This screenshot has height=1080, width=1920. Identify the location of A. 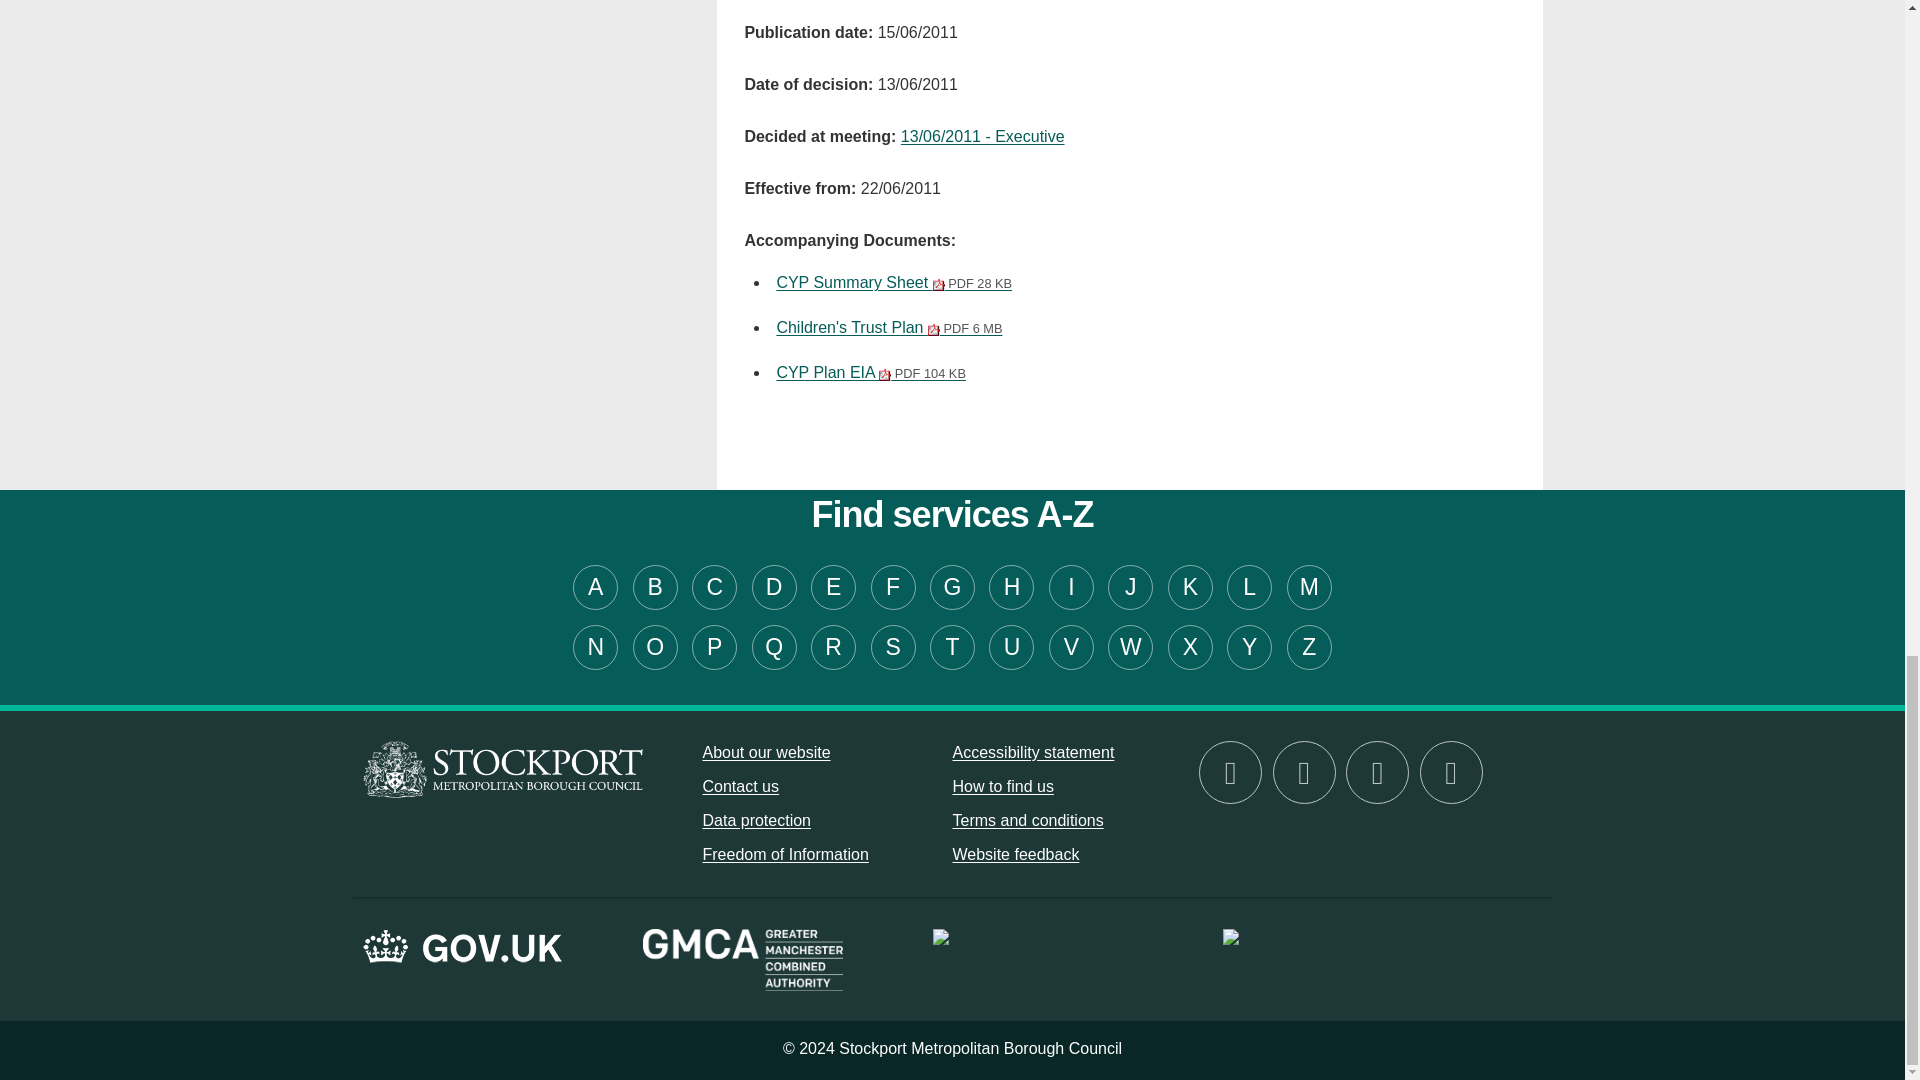
(595, 587).